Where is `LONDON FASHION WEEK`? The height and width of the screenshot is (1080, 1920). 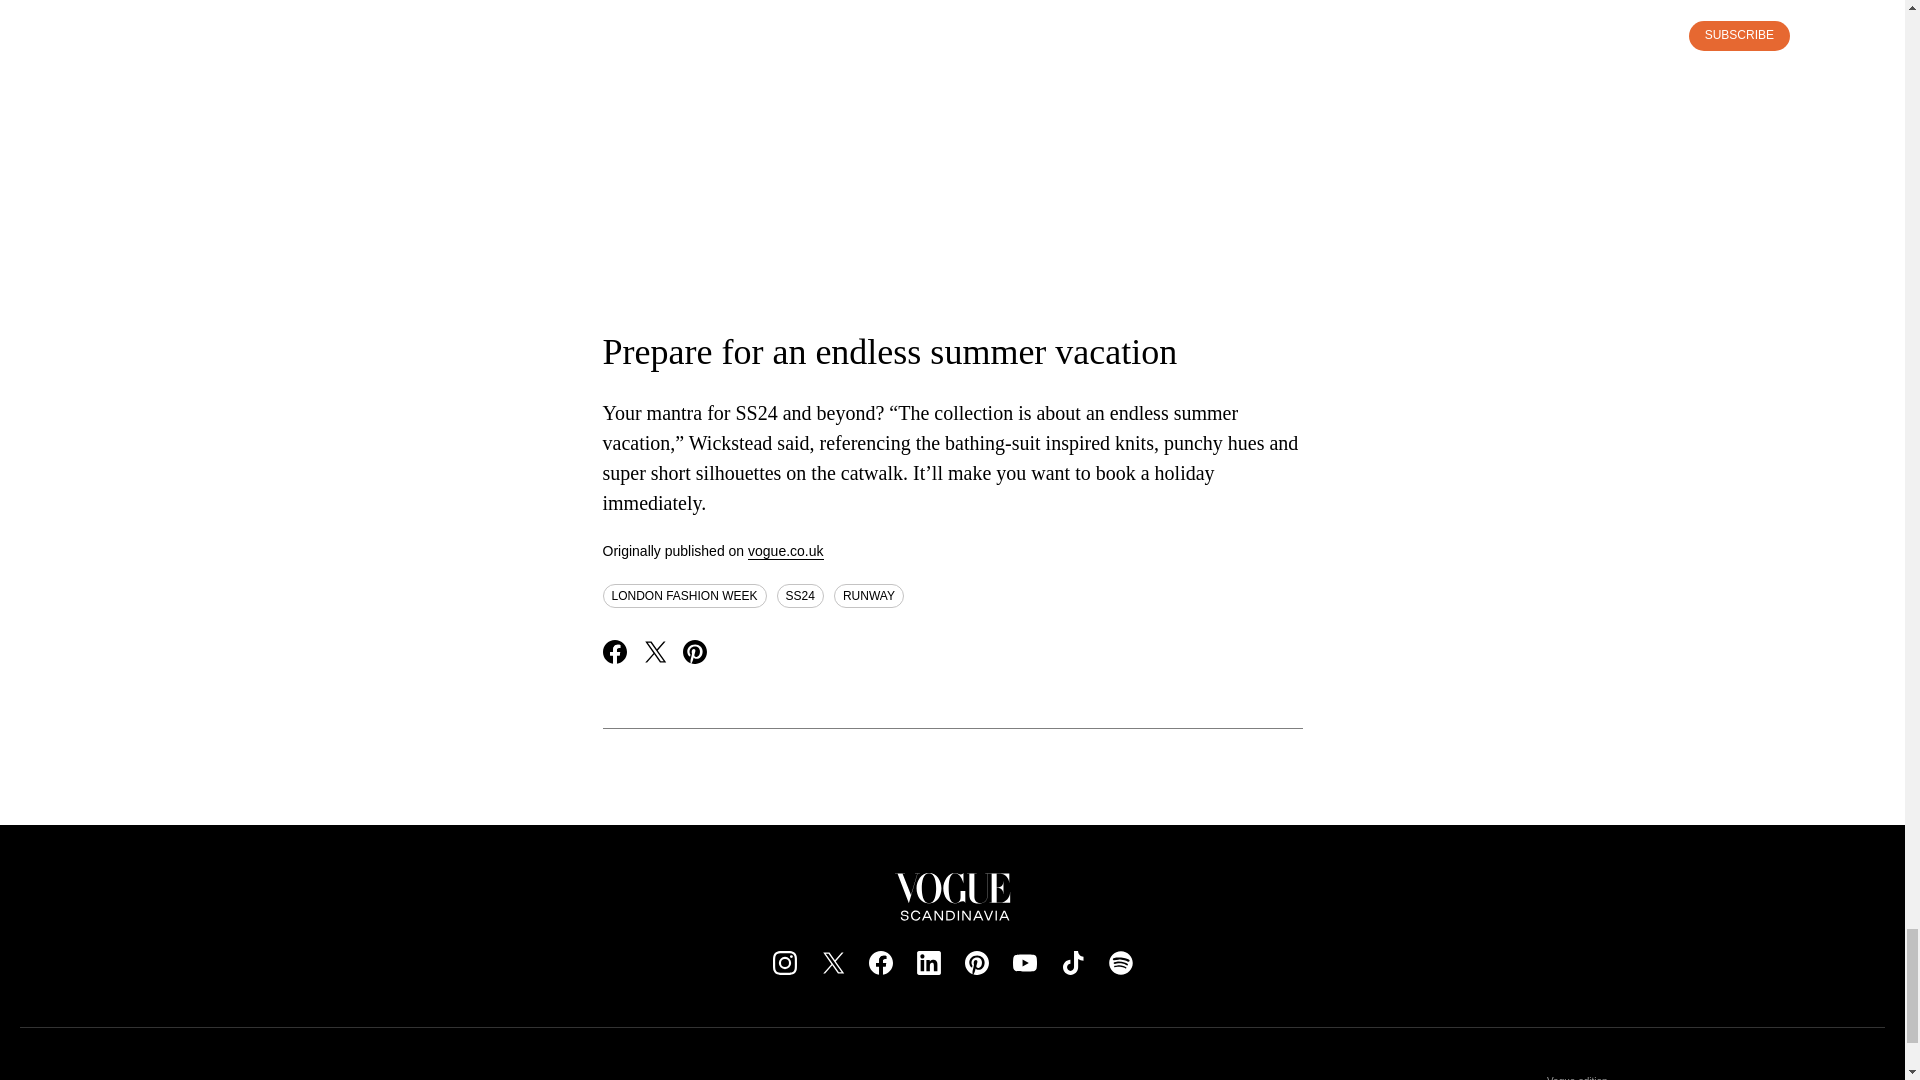
LONDON FASHION WEEK is located at coordinates (684, 596).